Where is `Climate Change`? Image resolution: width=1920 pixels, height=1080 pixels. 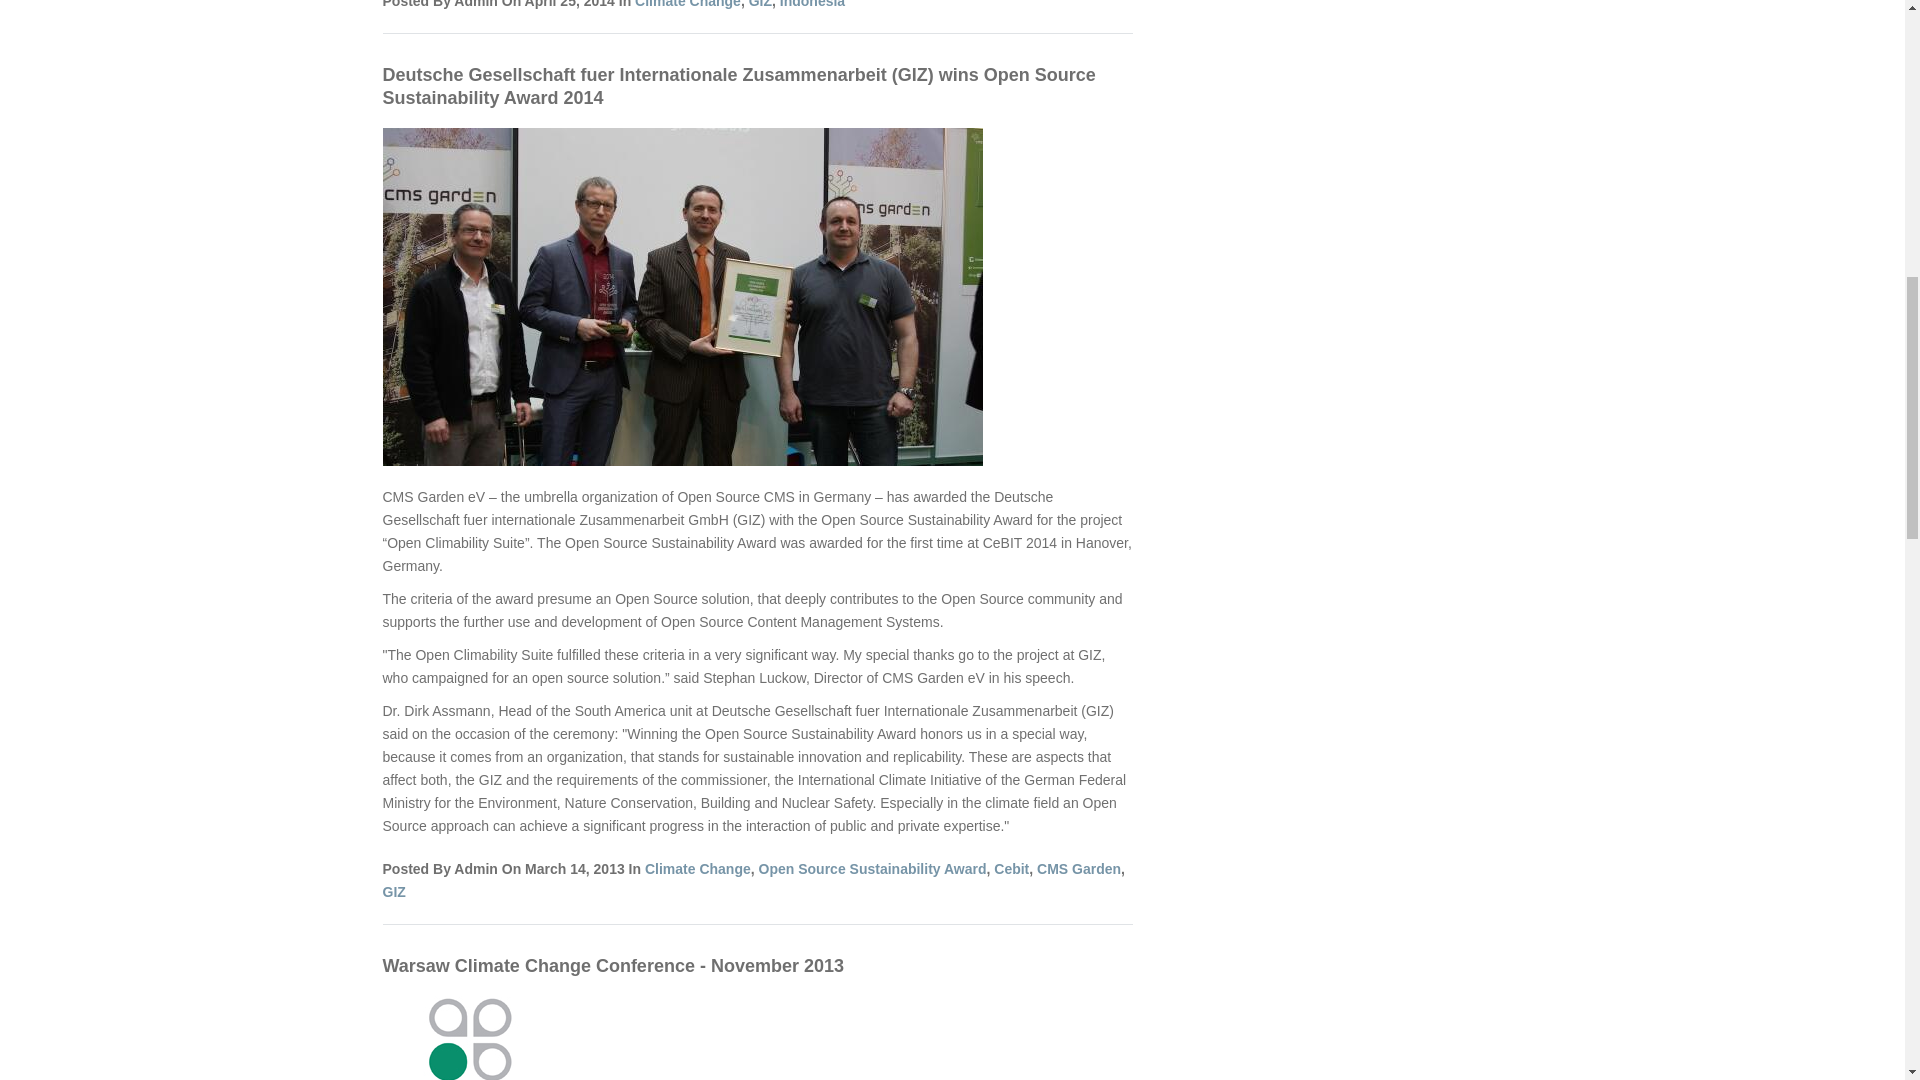
Climate Change is located at coordinates (688, 4).